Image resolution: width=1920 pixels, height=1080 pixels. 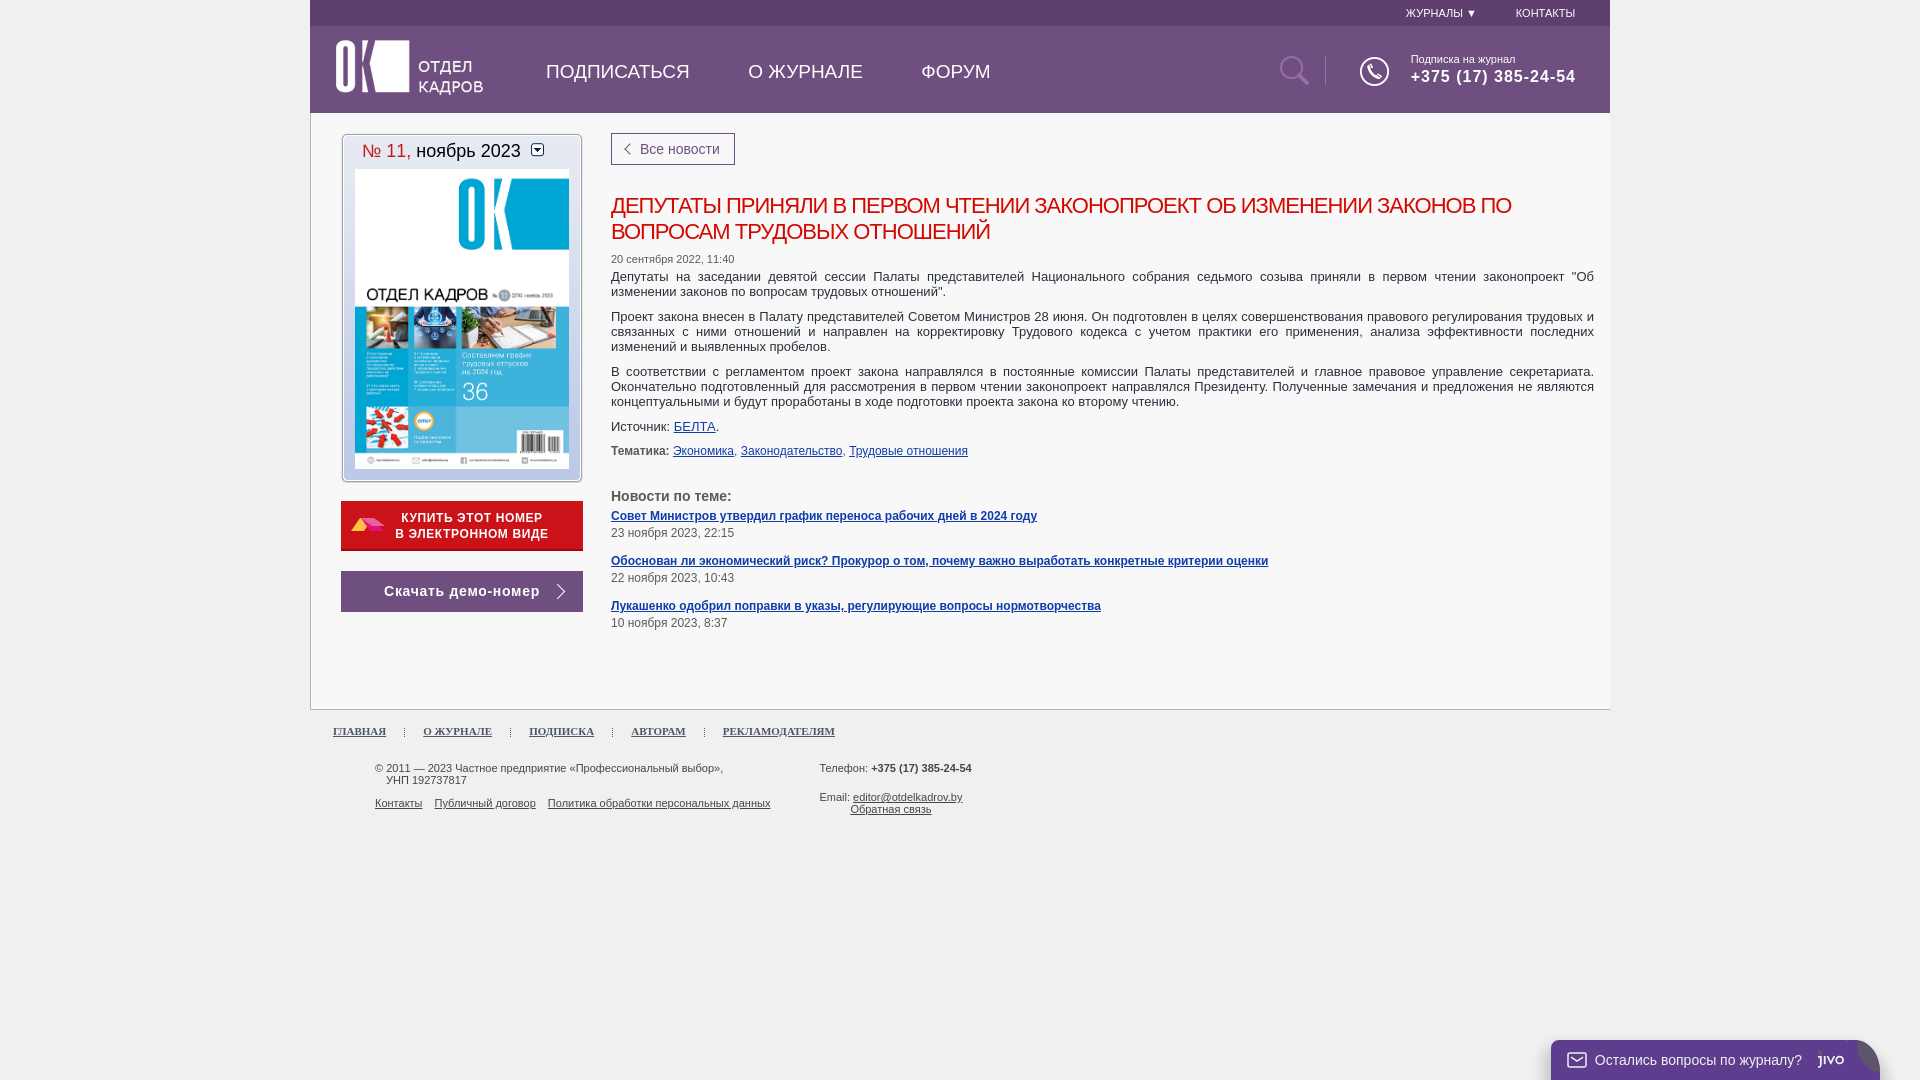 What do you see at coordinates (908, 797) in the screenshot?
I see `editor@otdelkadrov.by` at bounding box center [908, 797].